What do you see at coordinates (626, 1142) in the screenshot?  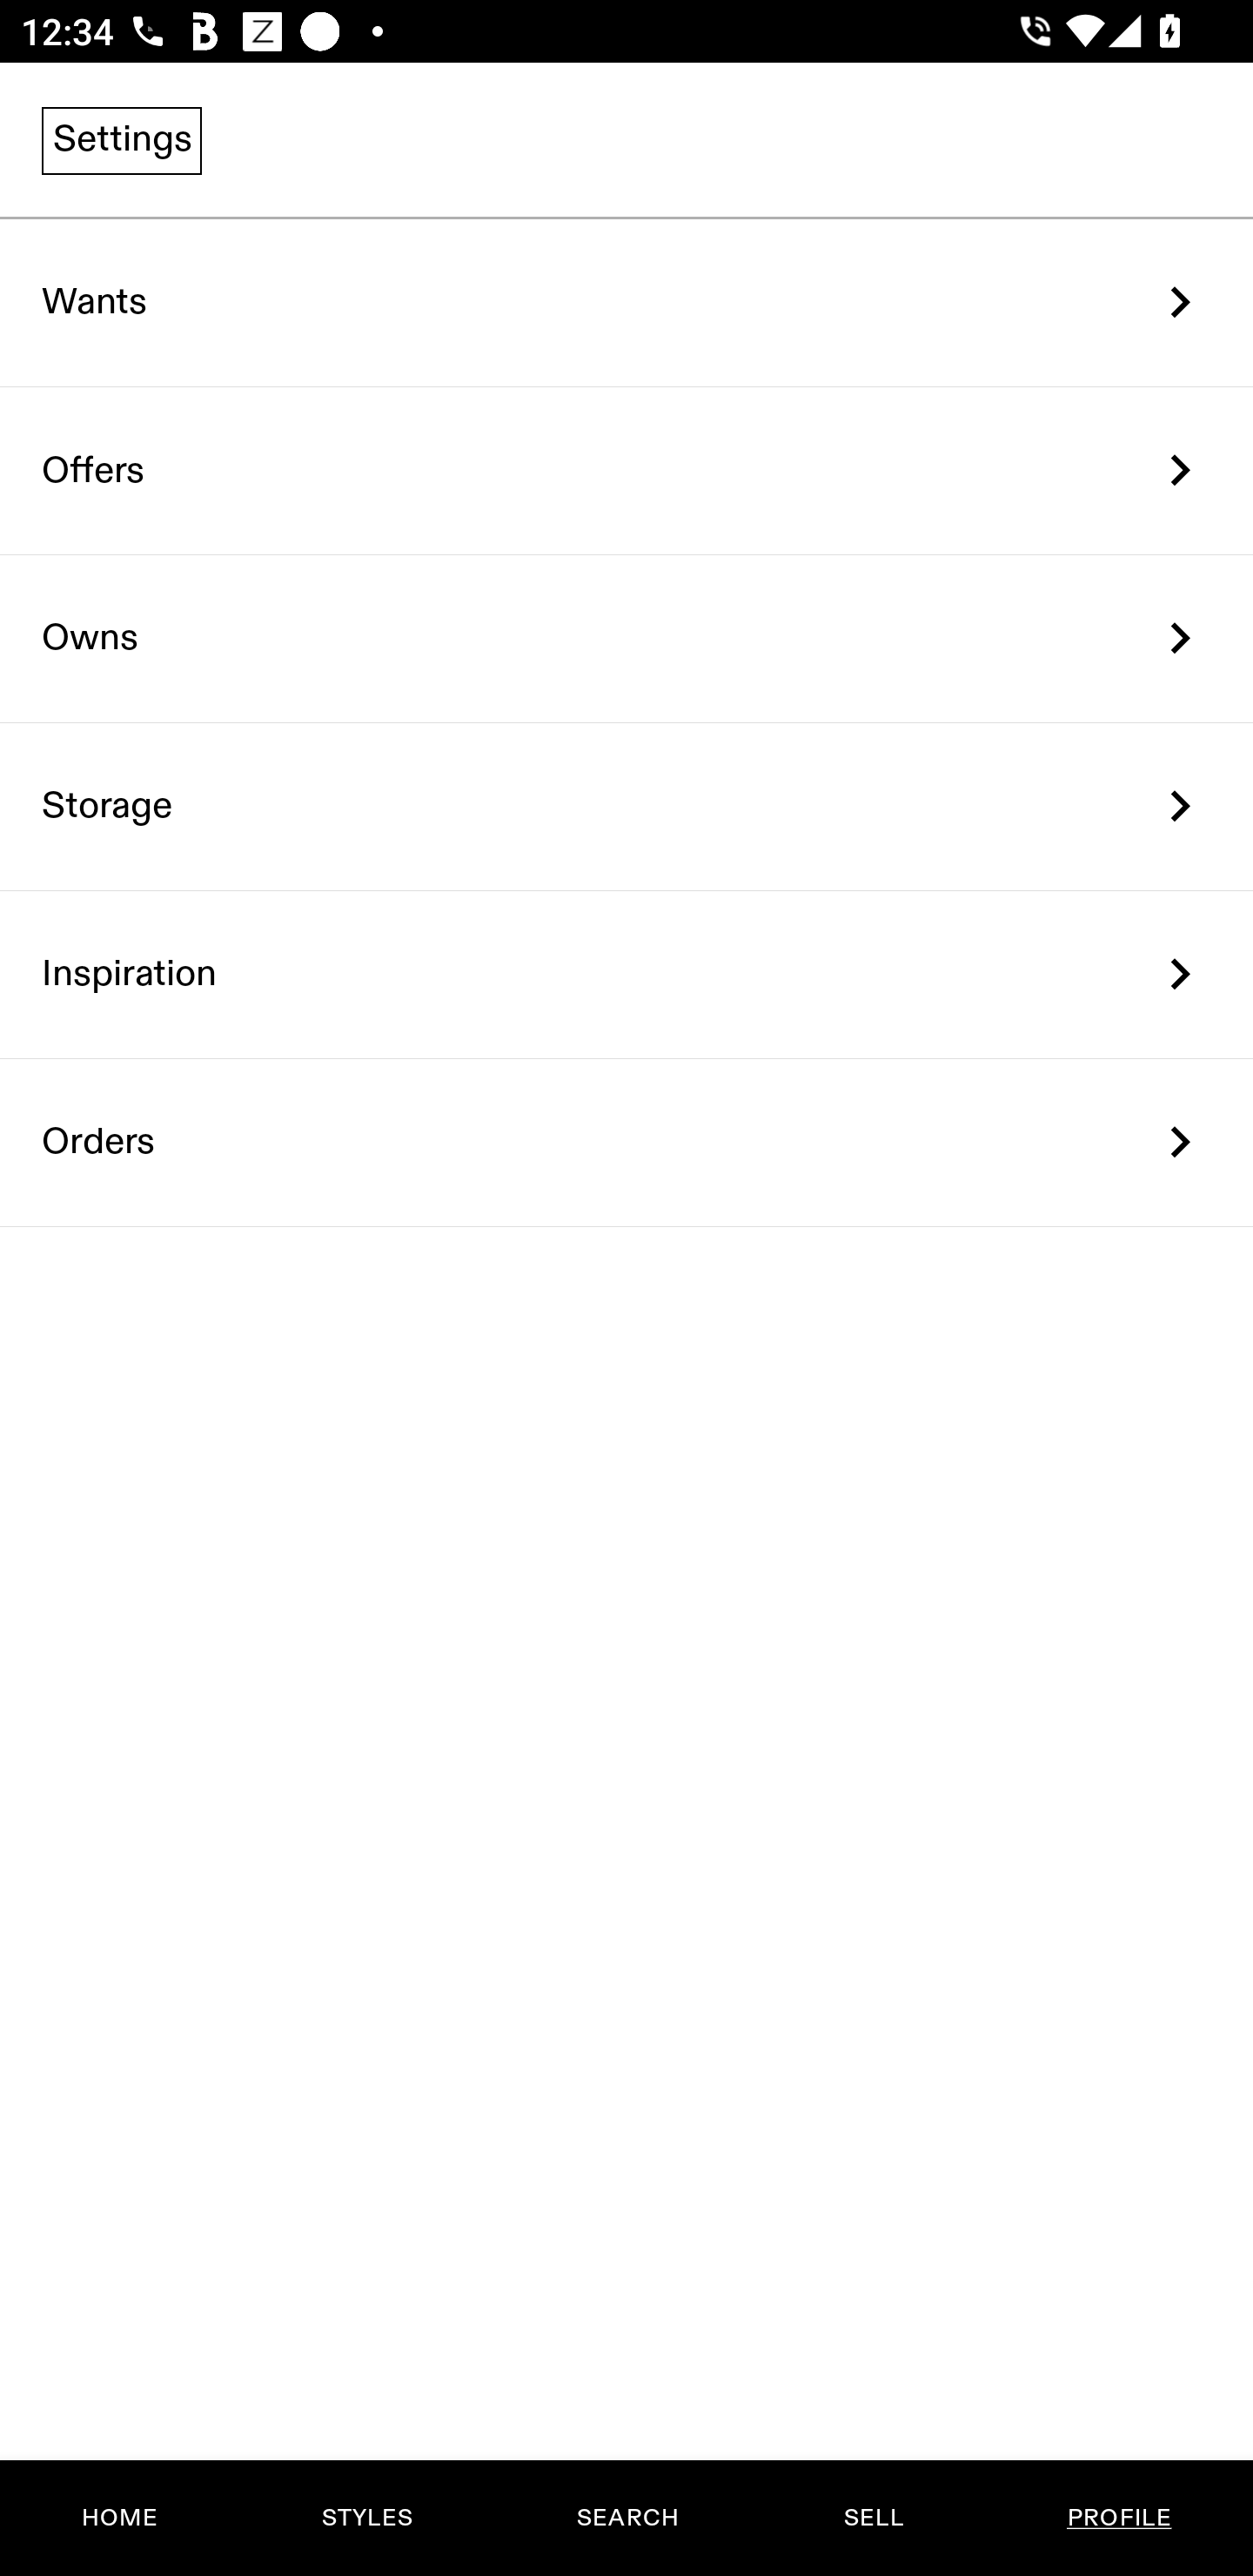 I see `Orders` at bounding box center [626, 1142].